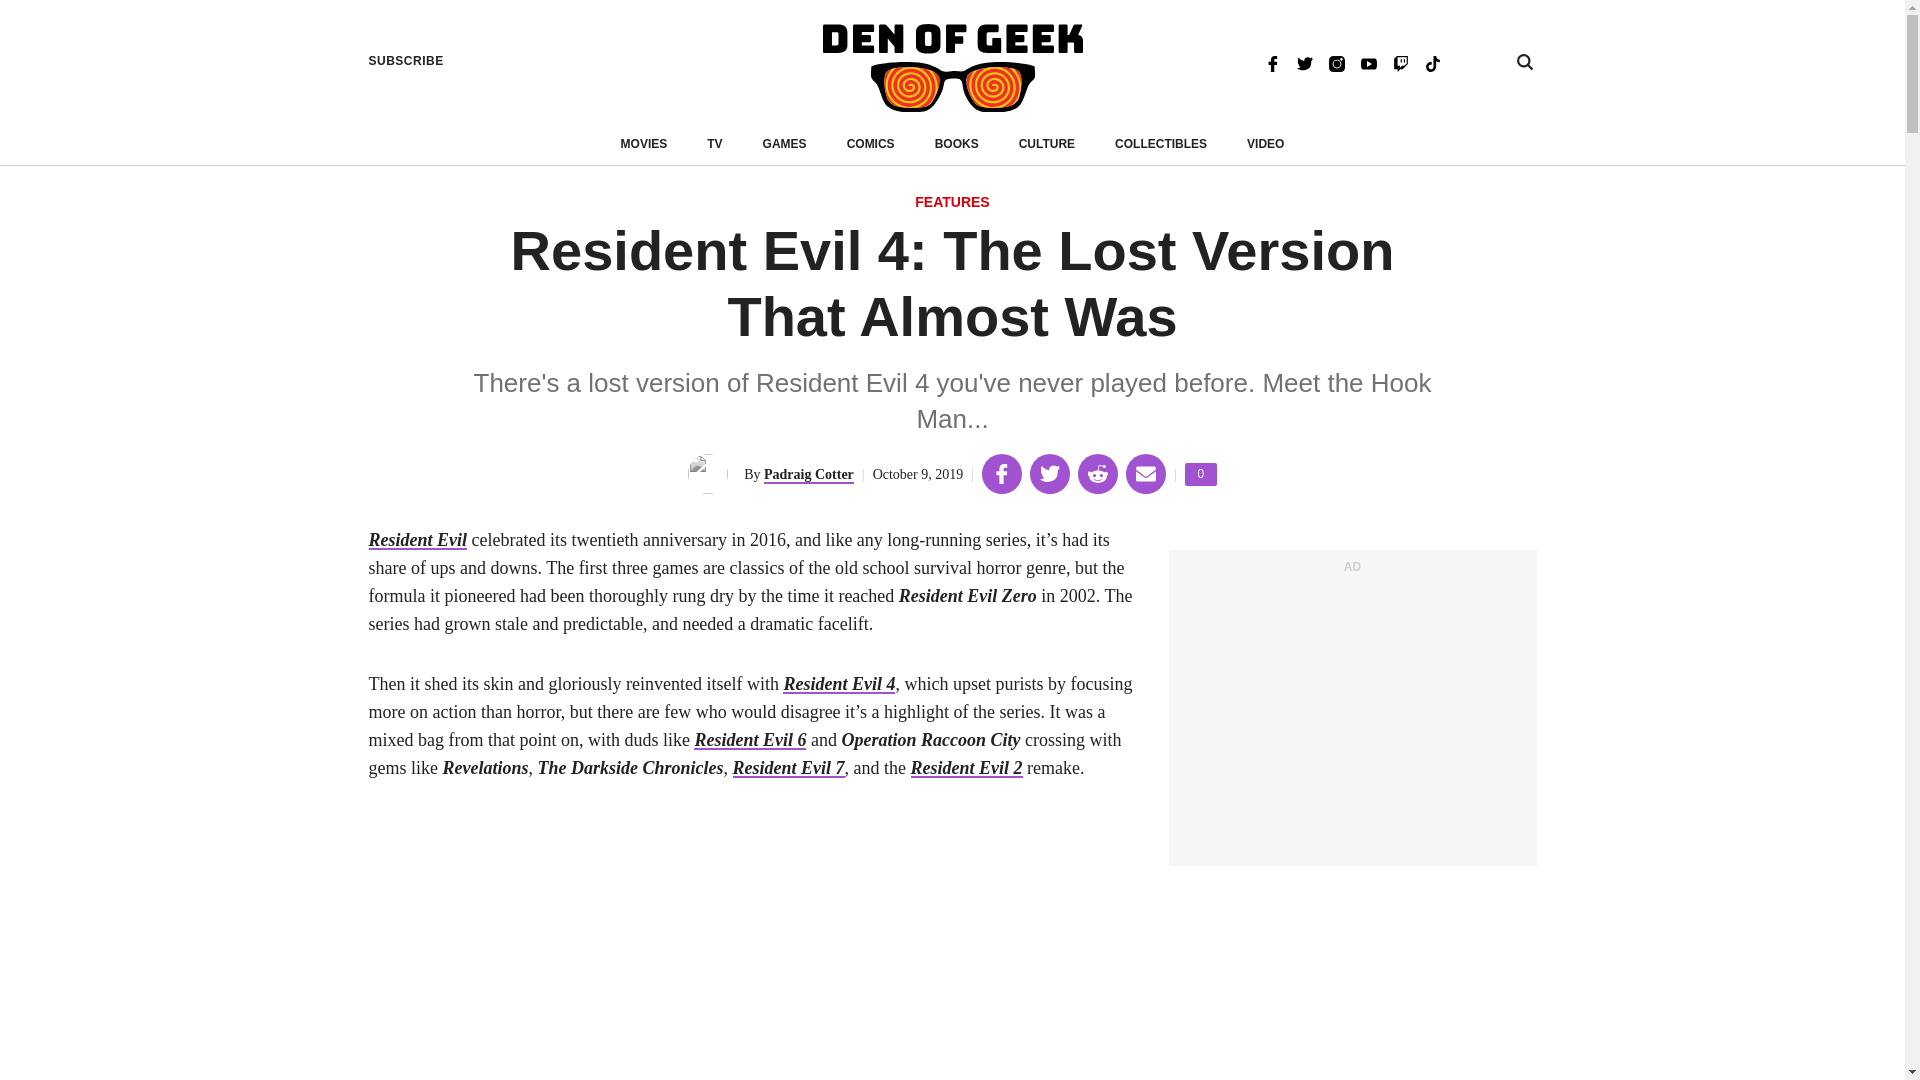  Describe the element at coordinates (809, 474) in the screenshot. I see `Padraig Cotter` at that location.